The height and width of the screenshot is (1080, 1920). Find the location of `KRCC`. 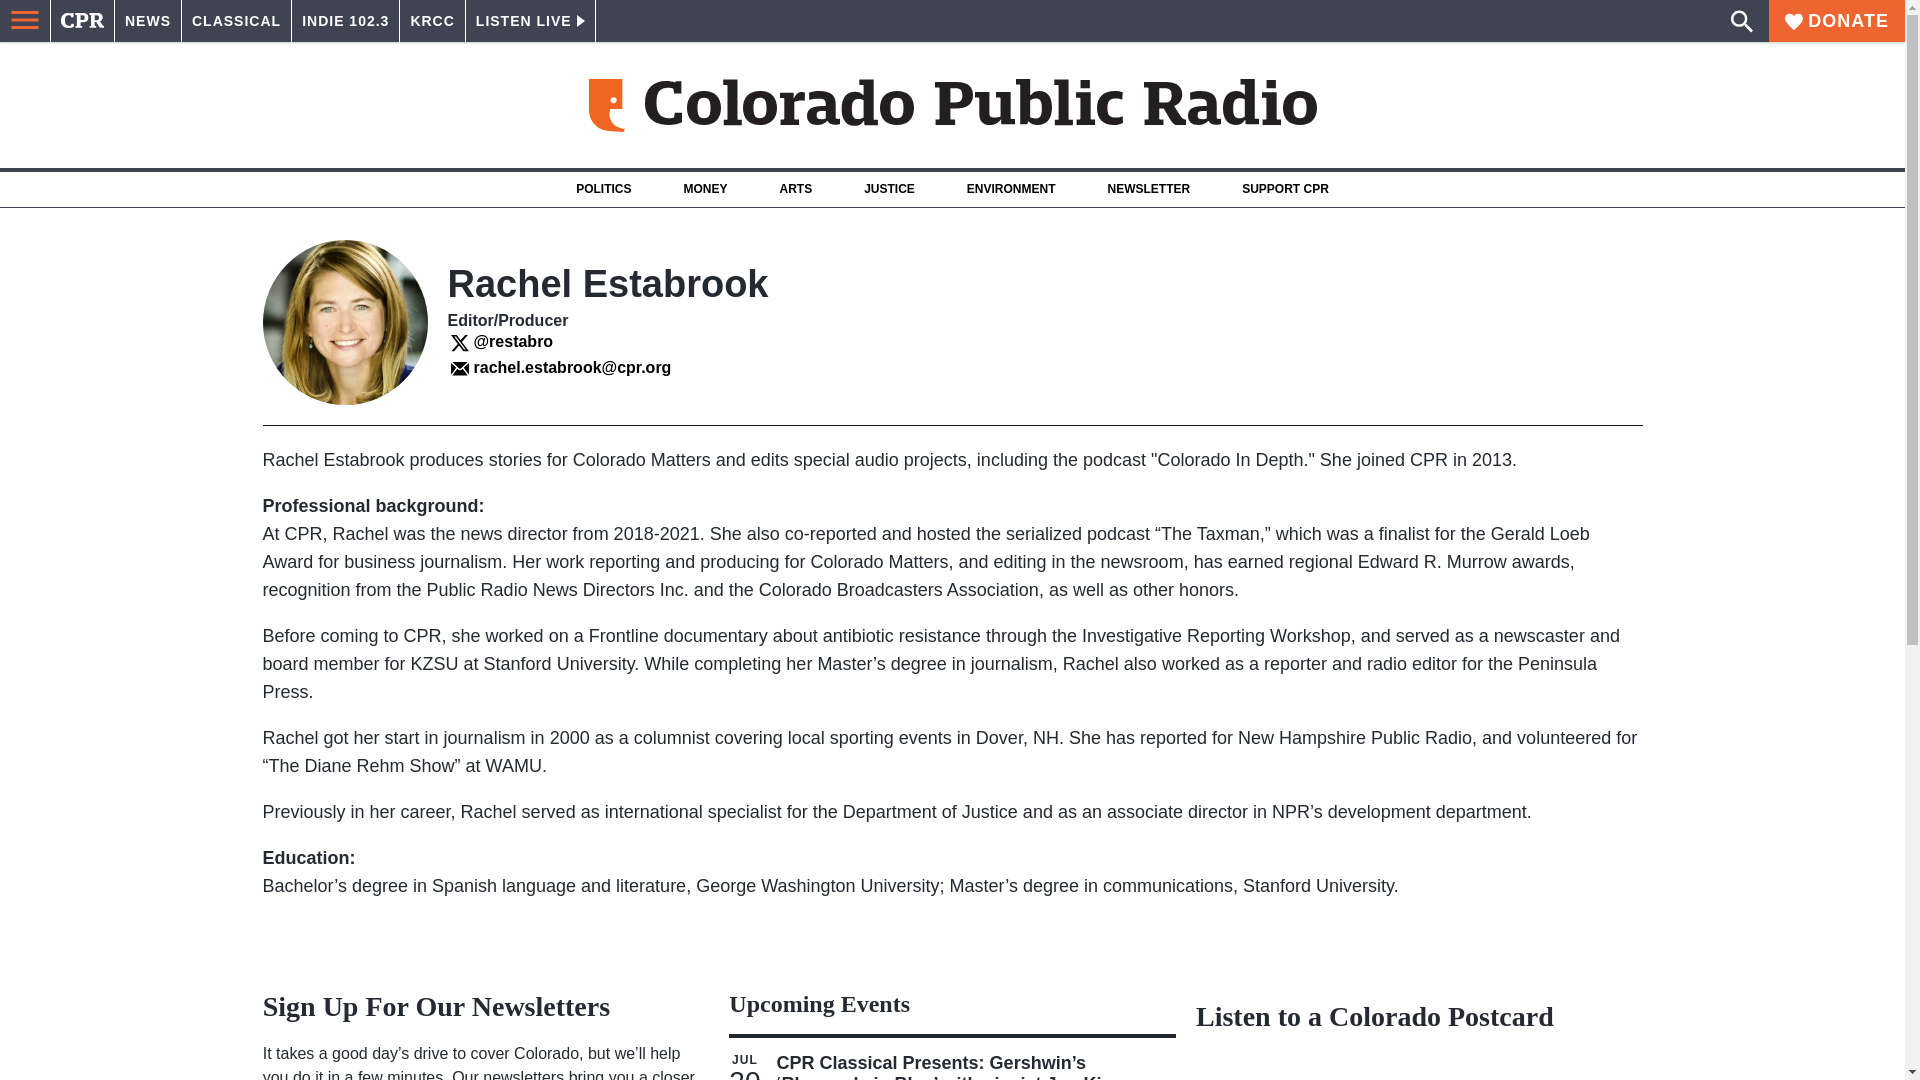

KRCC is located at coordinates (432, 21).